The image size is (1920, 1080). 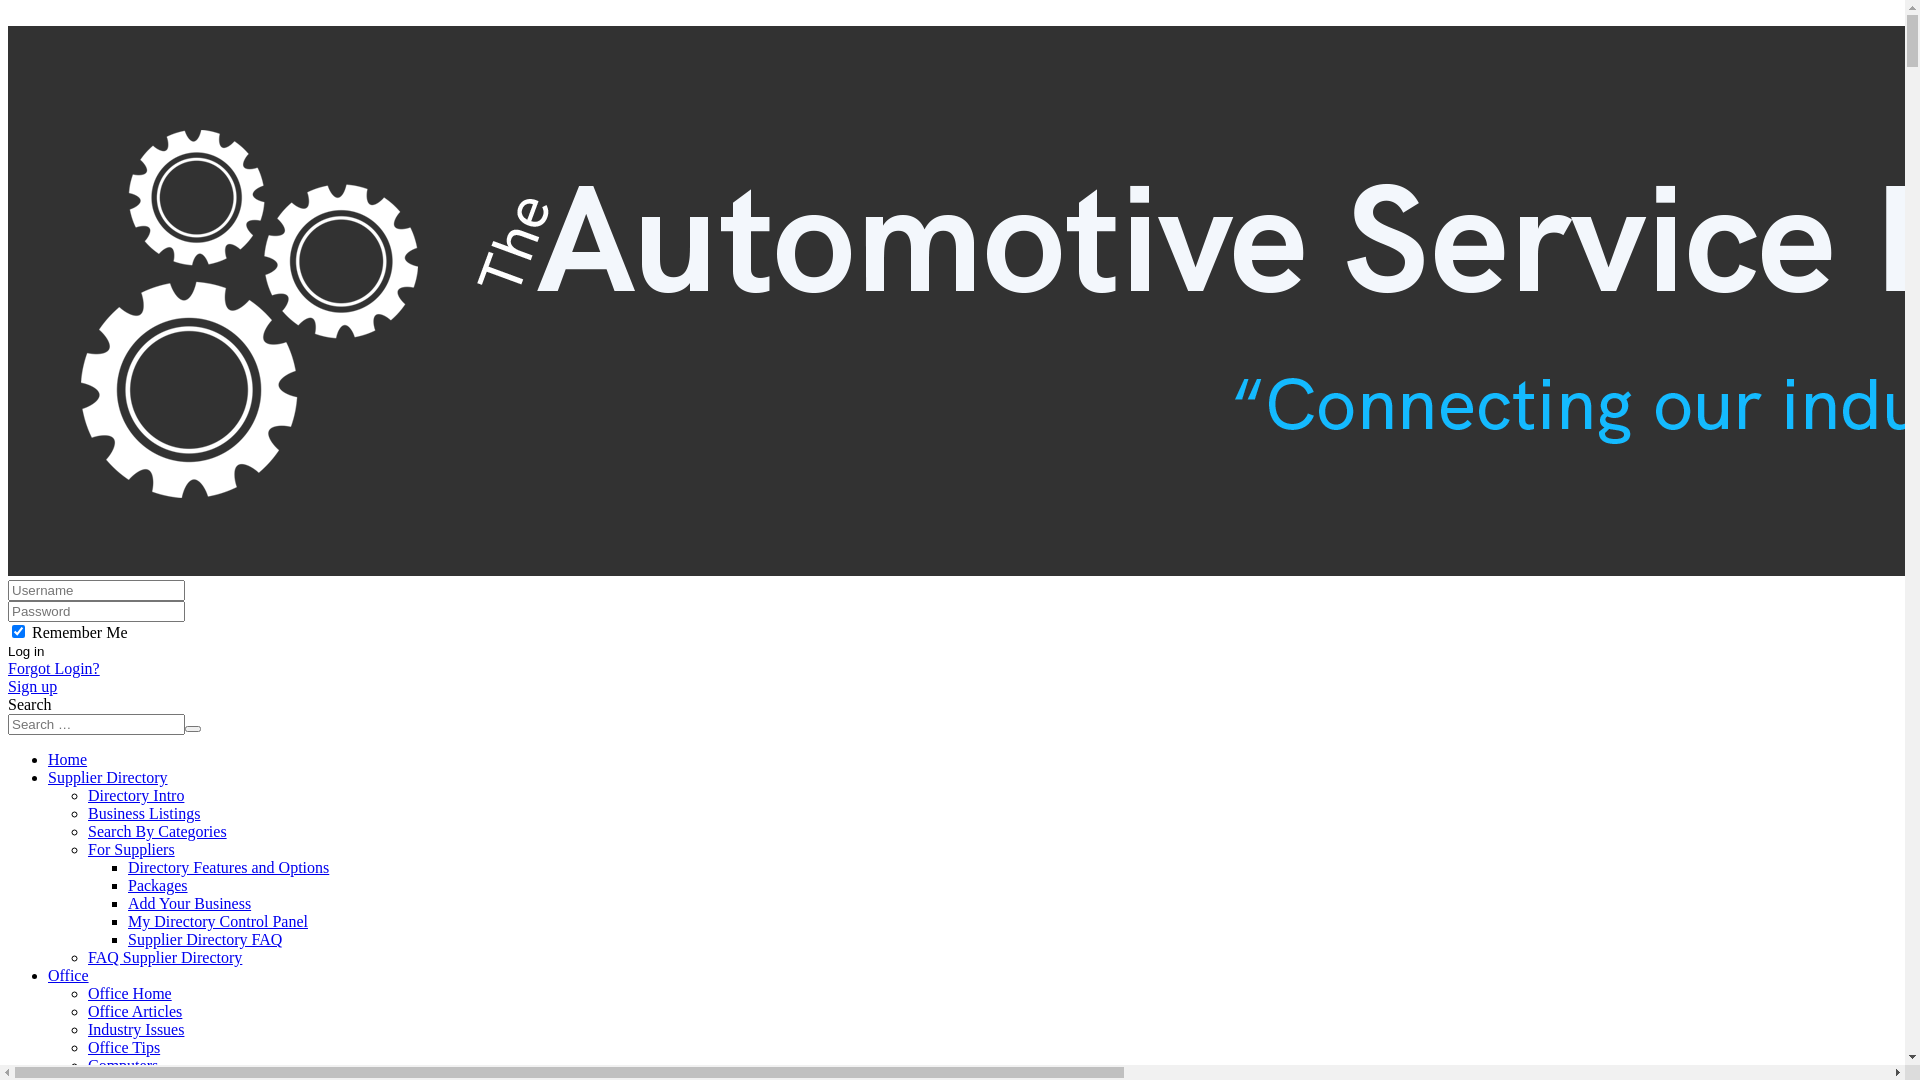 What do you see at coordinates (68, 760) in the screenshot?
I see `Home` at bounding box center [68, 760].